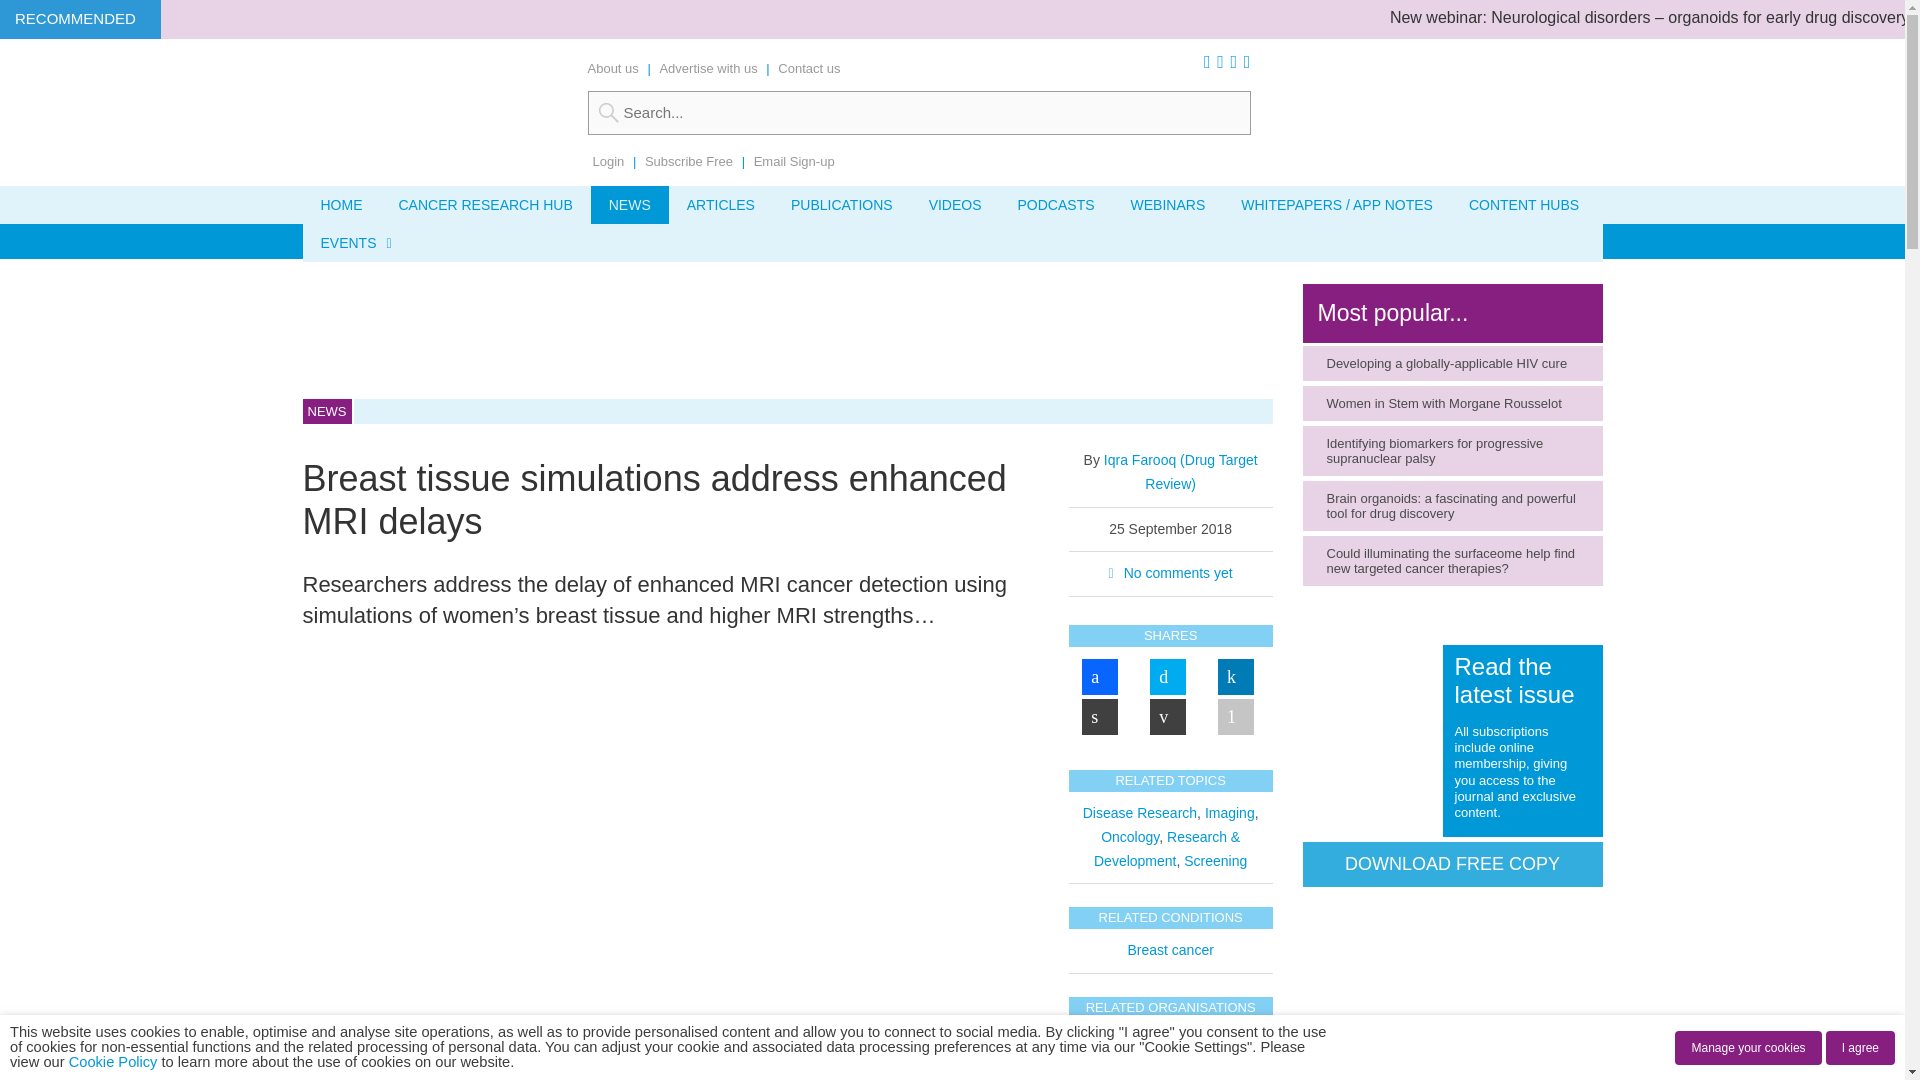 The height and width of the screenshot is (1080, 1920). Describe the element at coordinates (613, 68) in the screenshot. I see `About us` at that location.